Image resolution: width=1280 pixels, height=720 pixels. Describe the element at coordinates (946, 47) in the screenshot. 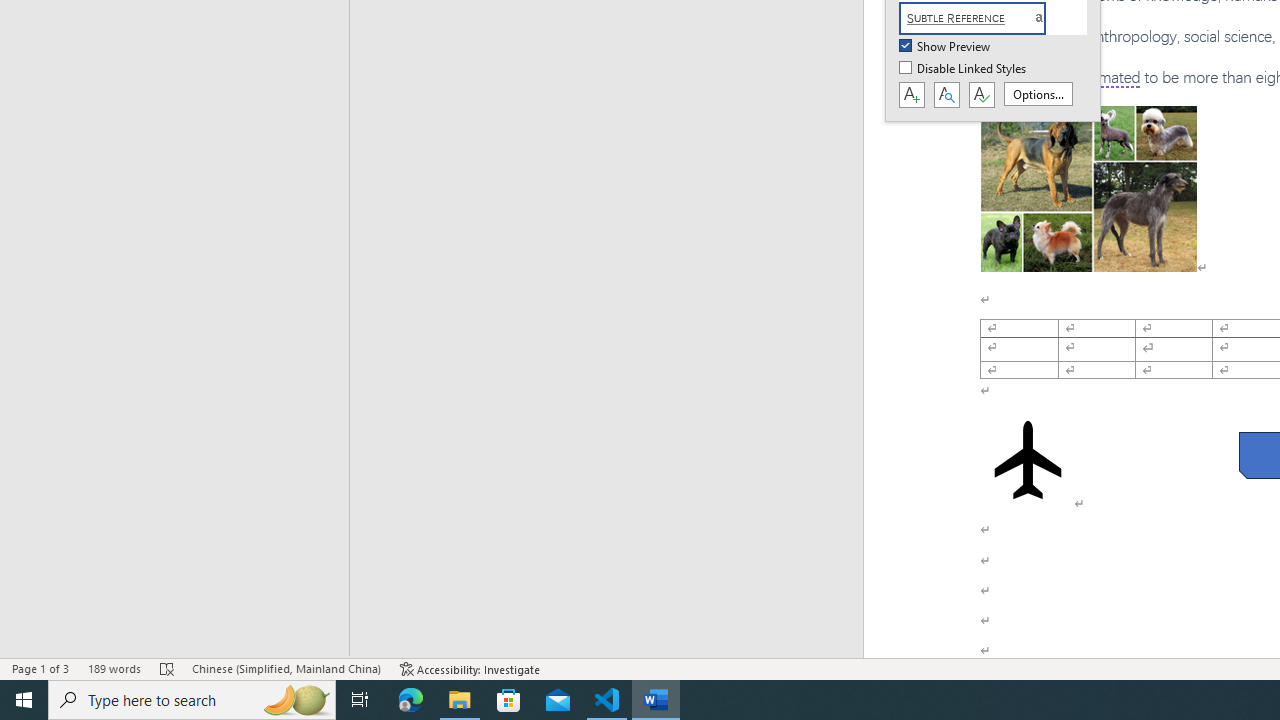

I see `Show Preview` at that location.